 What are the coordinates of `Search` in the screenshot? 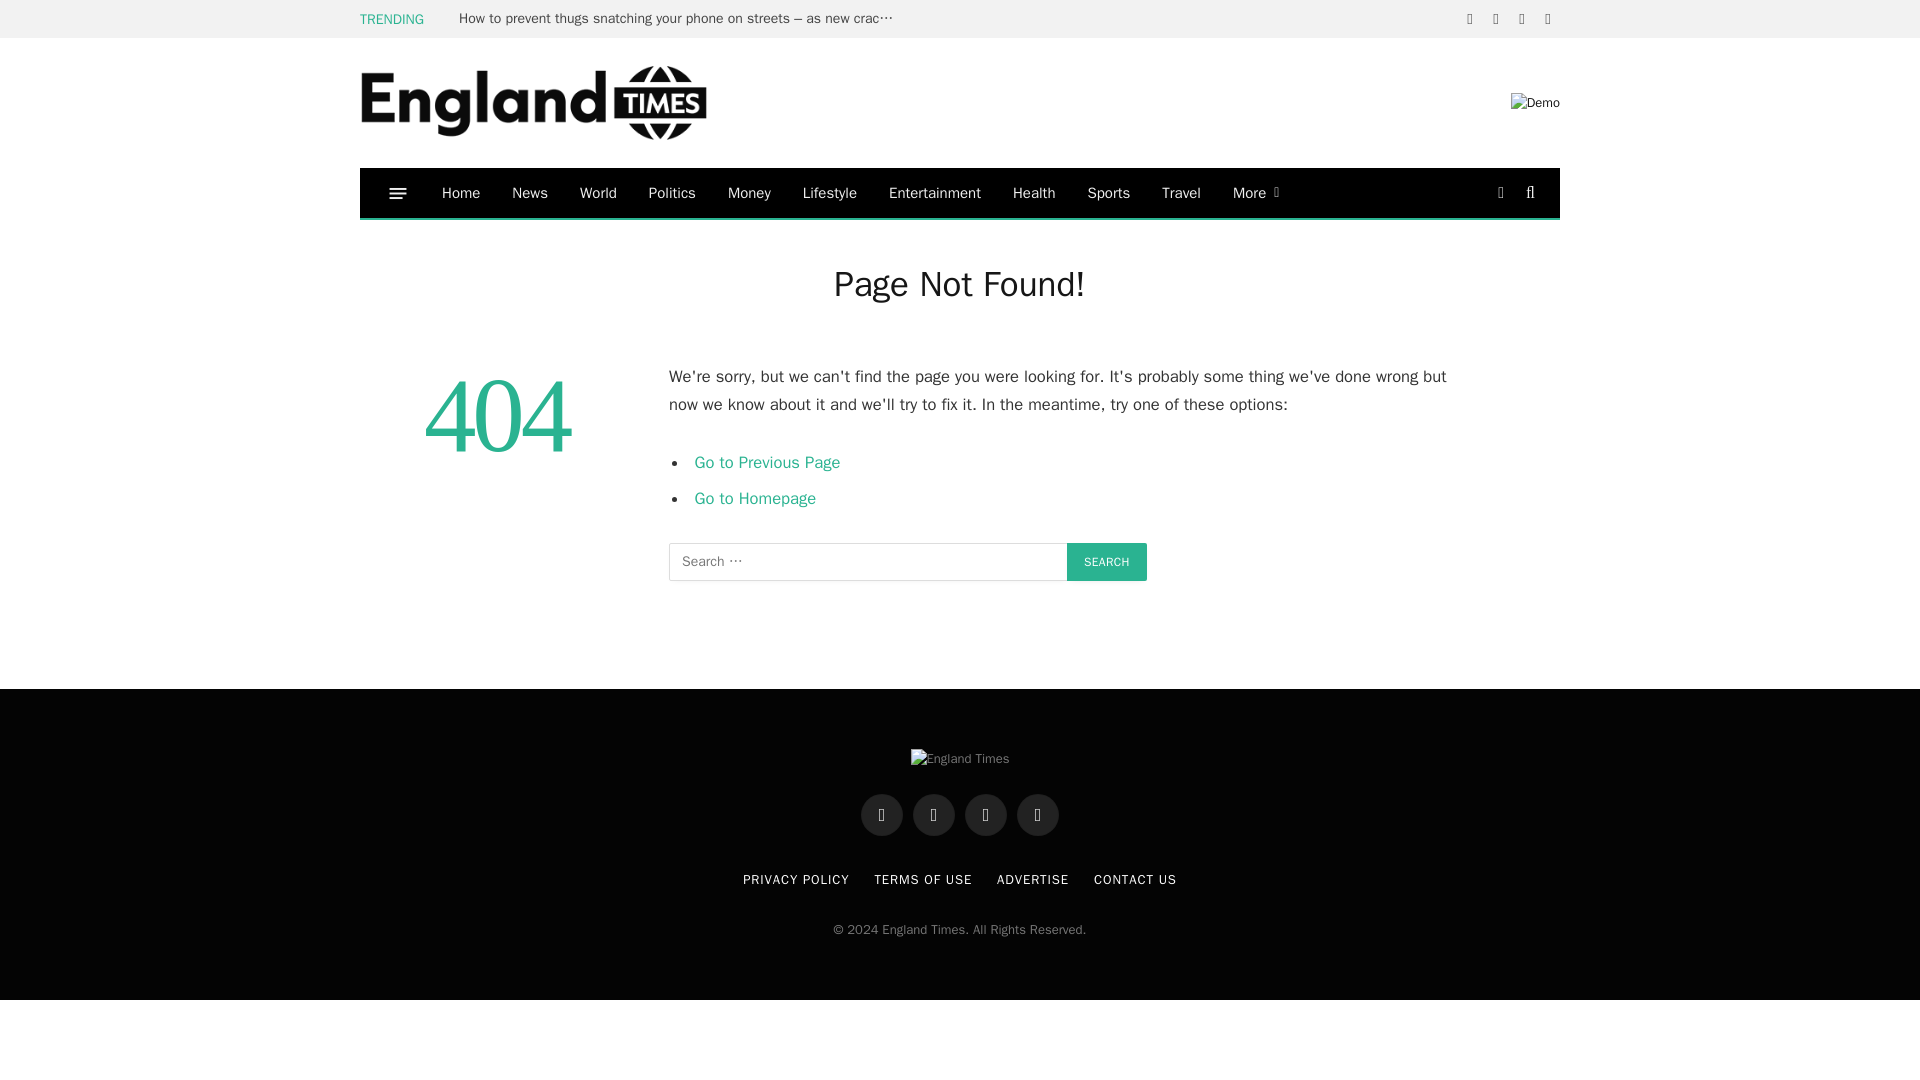 It's located at (1106, 562).